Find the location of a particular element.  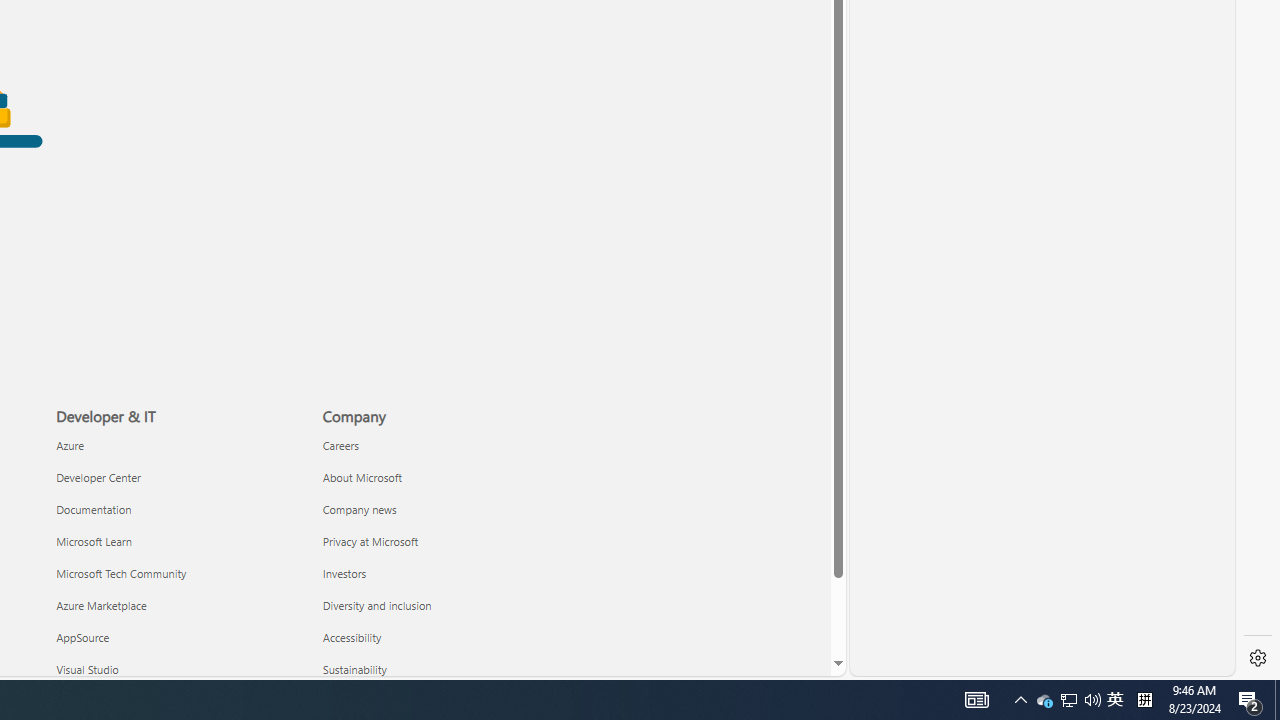

Careers Company is located at coordinates (340, 444).